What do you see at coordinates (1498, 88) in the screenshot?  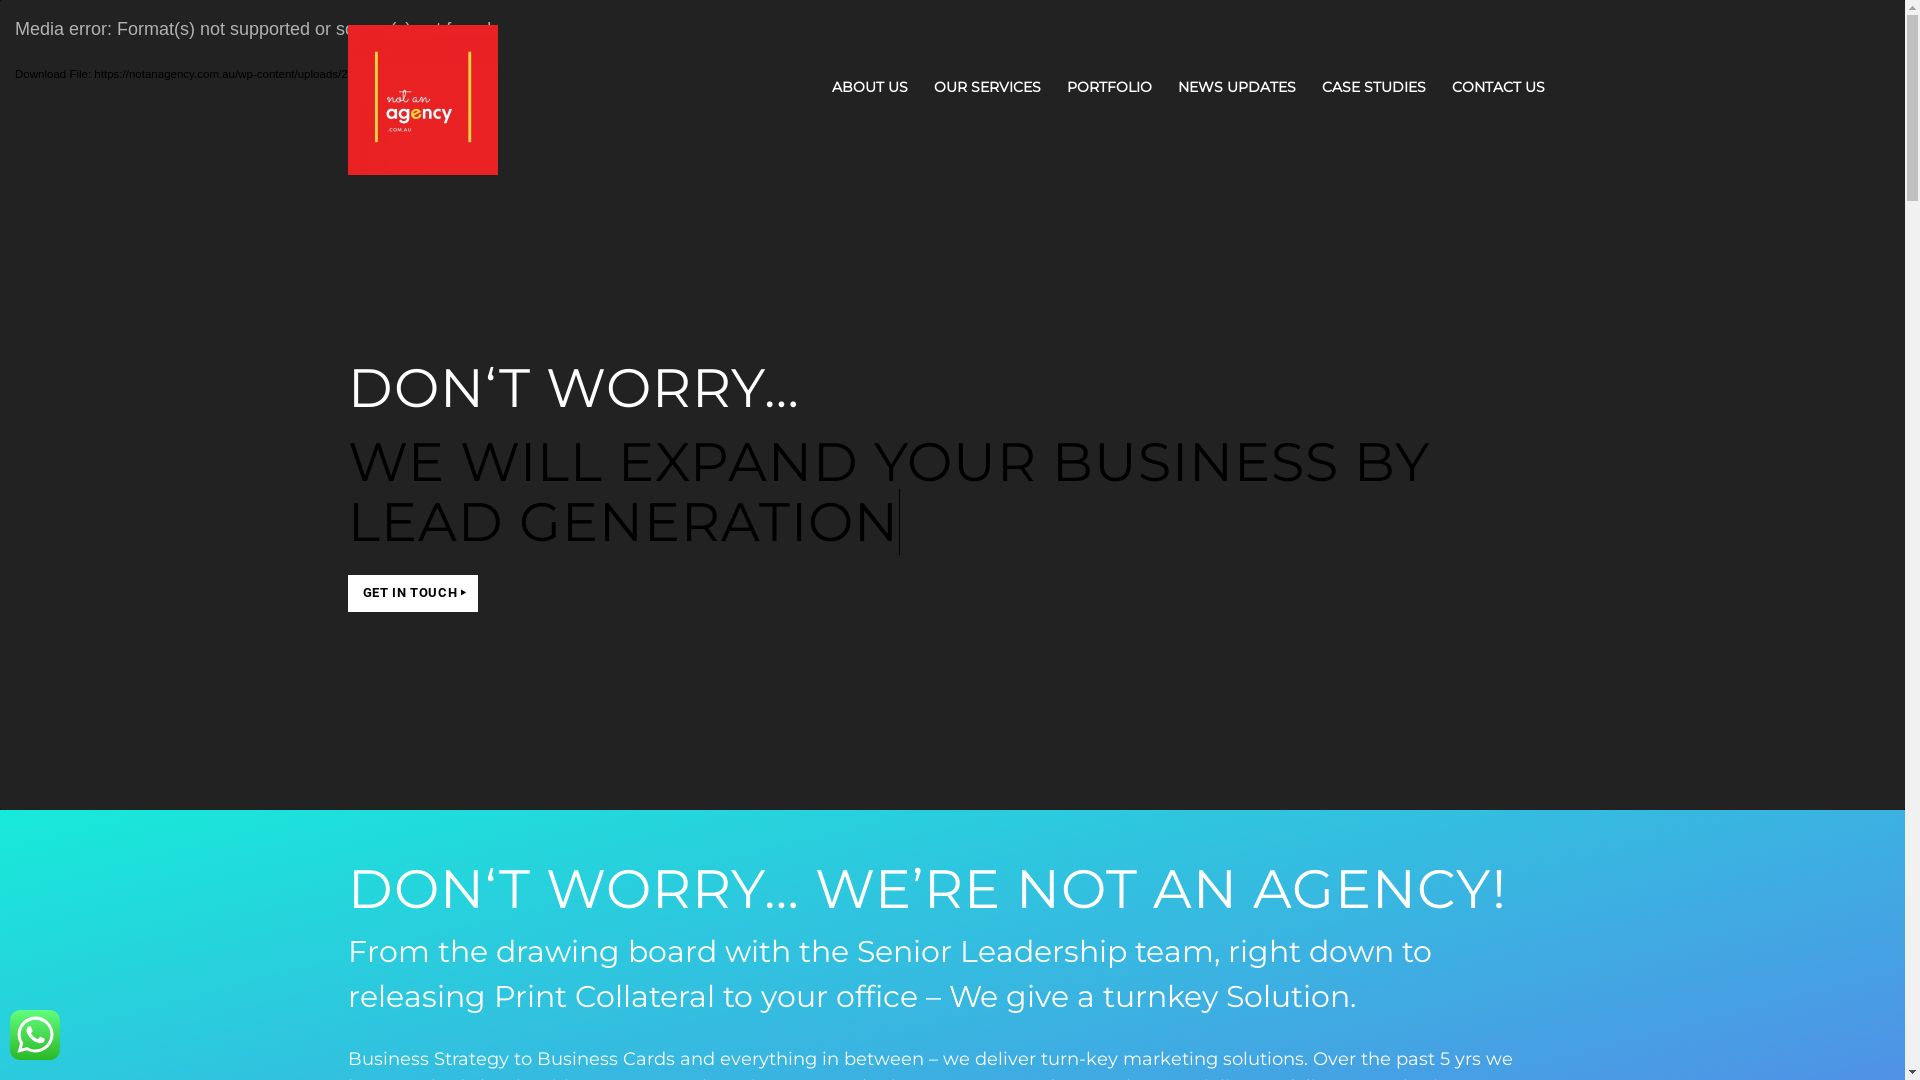 I see `CONTACT US` at bounding box center [1498, 88].